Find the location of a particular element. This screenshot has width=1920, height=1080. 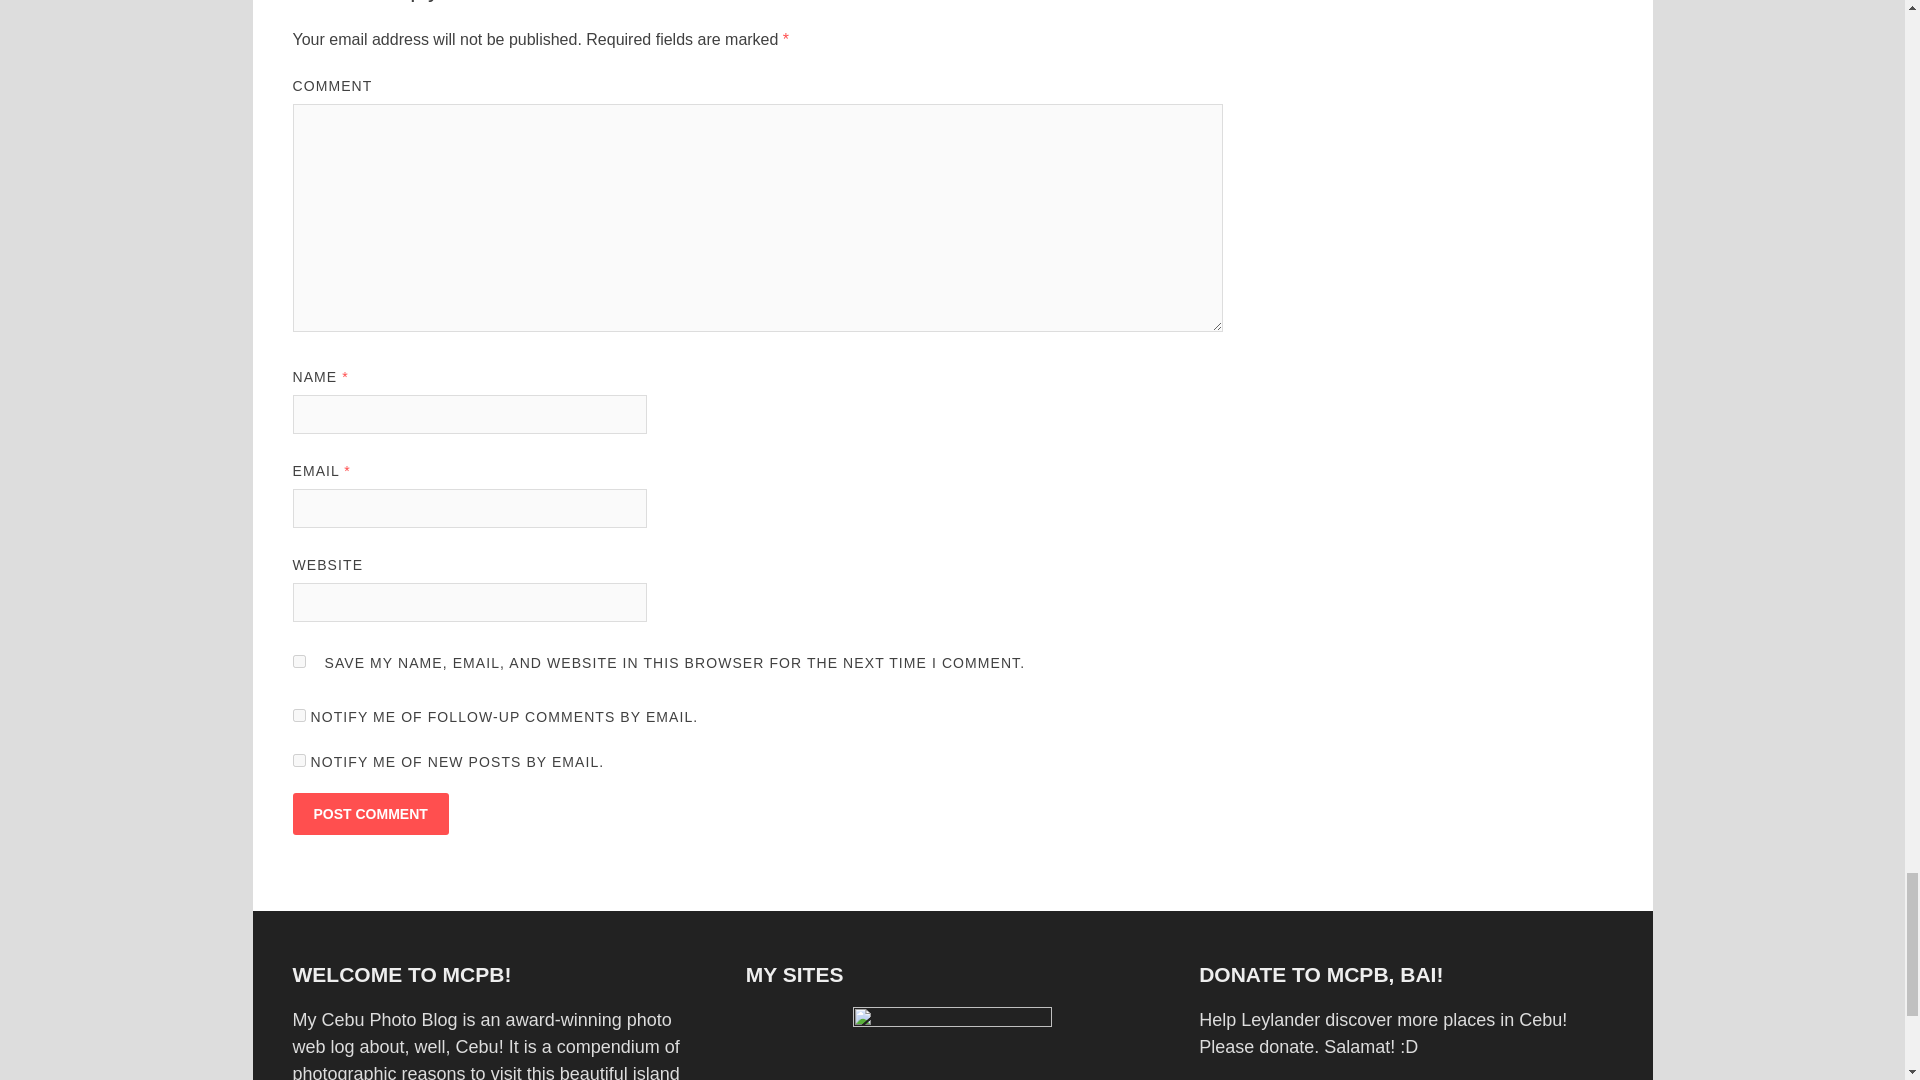

subscribe is located at coordinates (298, 760).